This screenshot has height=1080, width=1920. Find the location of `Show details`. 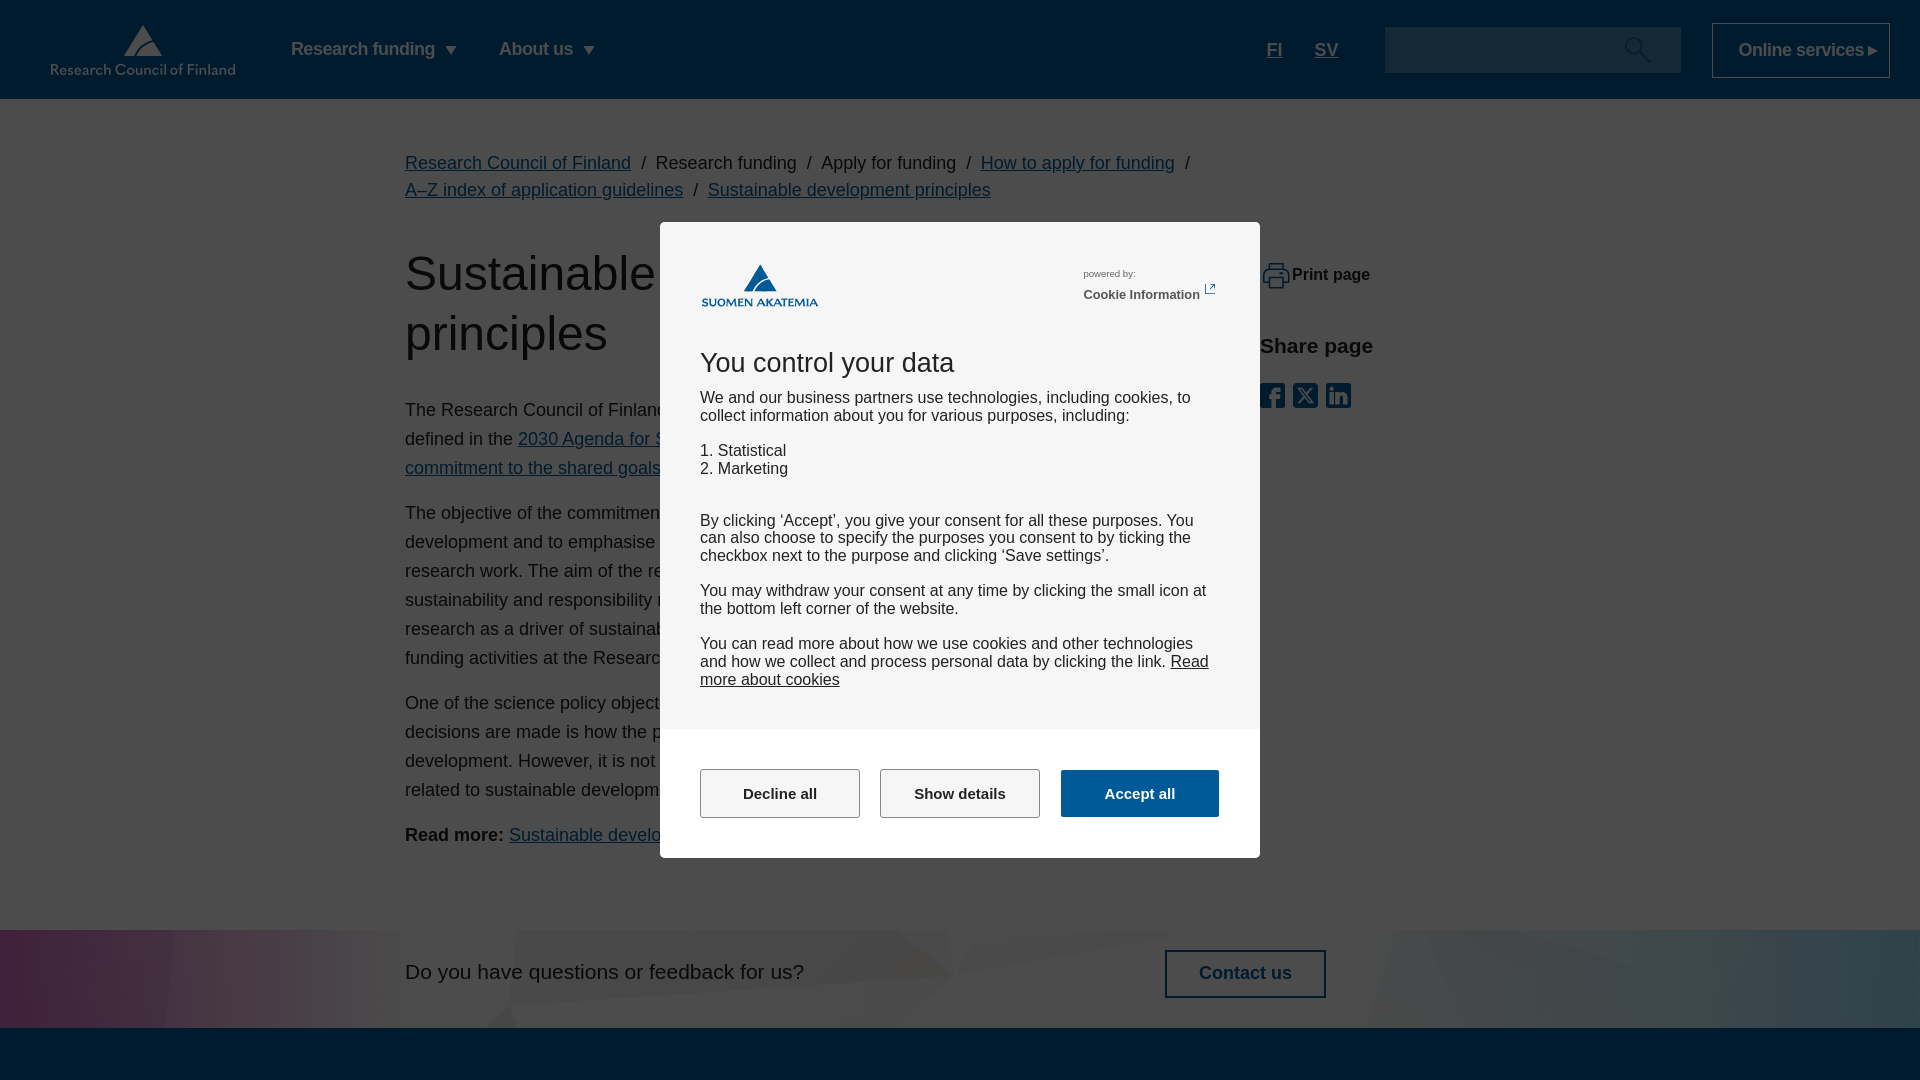

Show details is located at coordinates (960, 792).